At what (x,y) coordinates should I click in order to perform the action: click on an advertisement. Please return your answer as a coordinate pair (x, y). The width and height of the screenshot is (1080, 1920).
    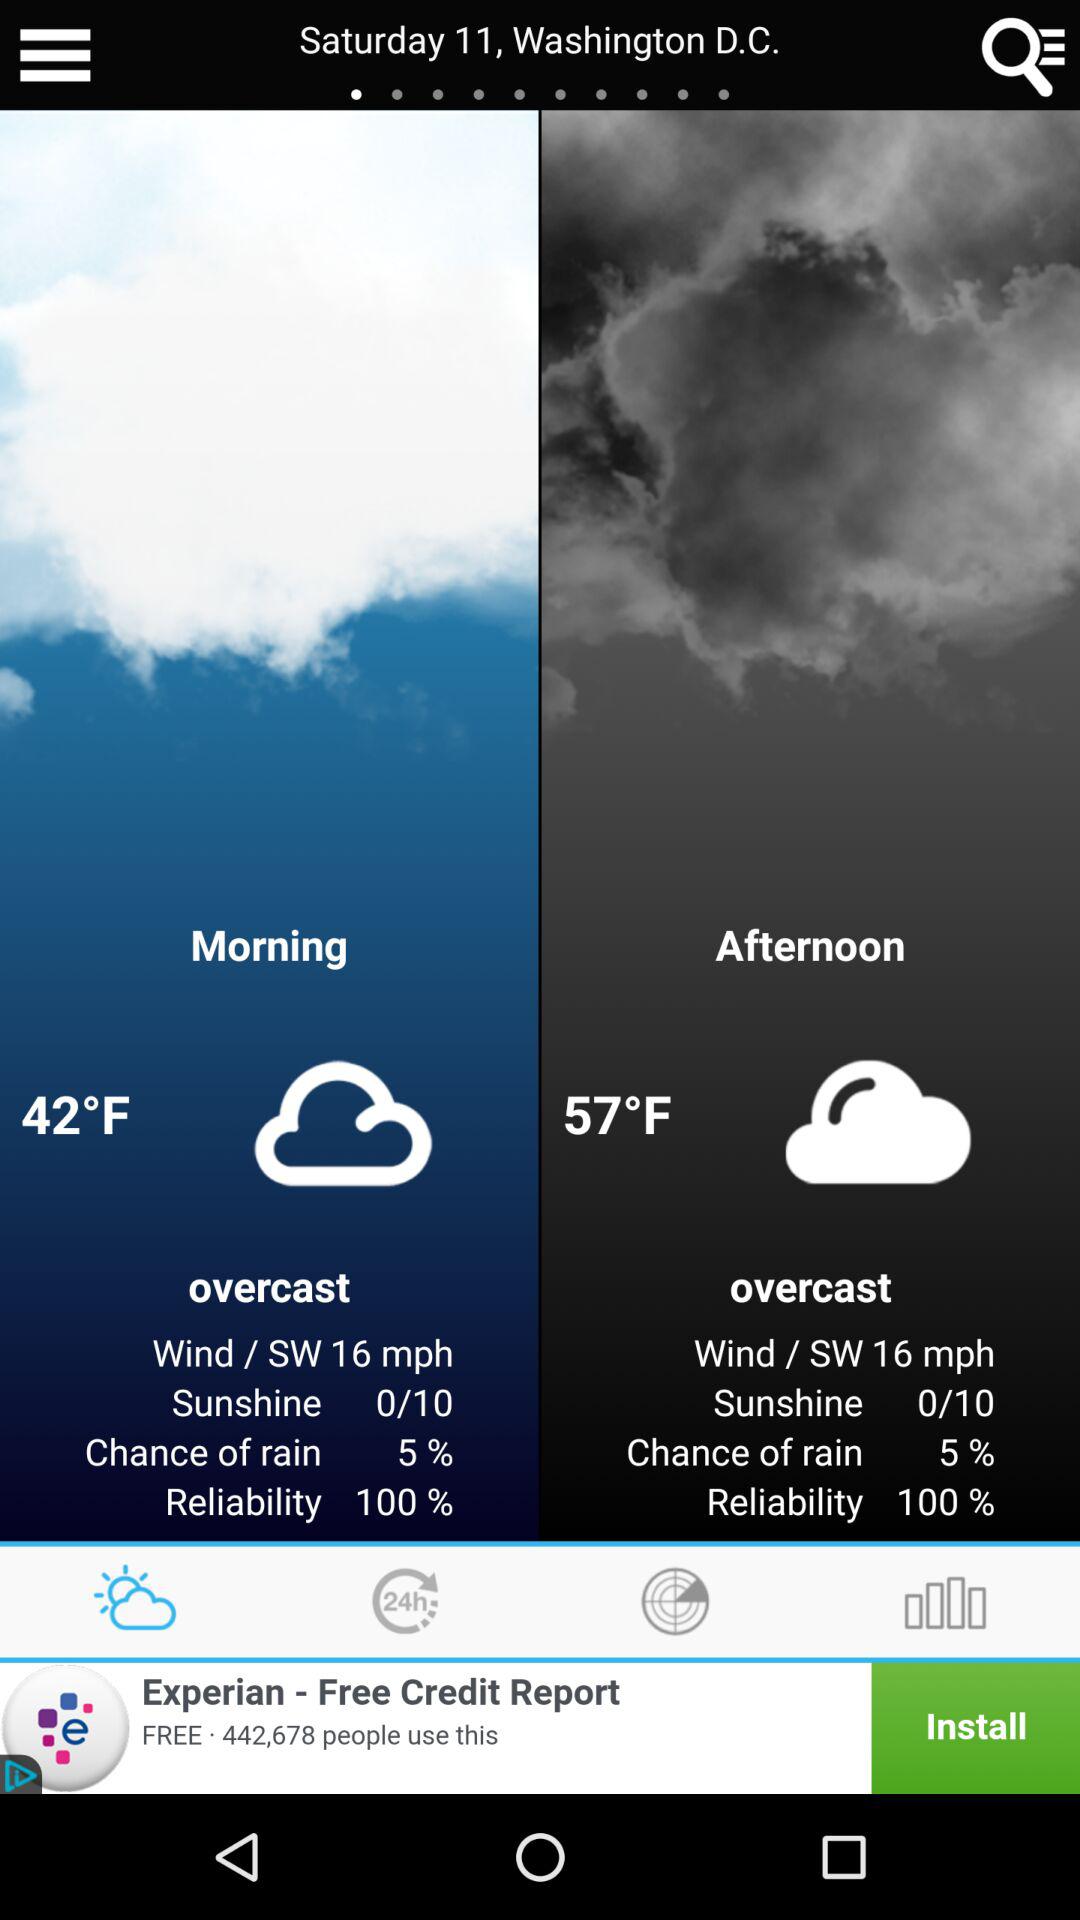
    Looking at the image, I should click on (540, 1728).